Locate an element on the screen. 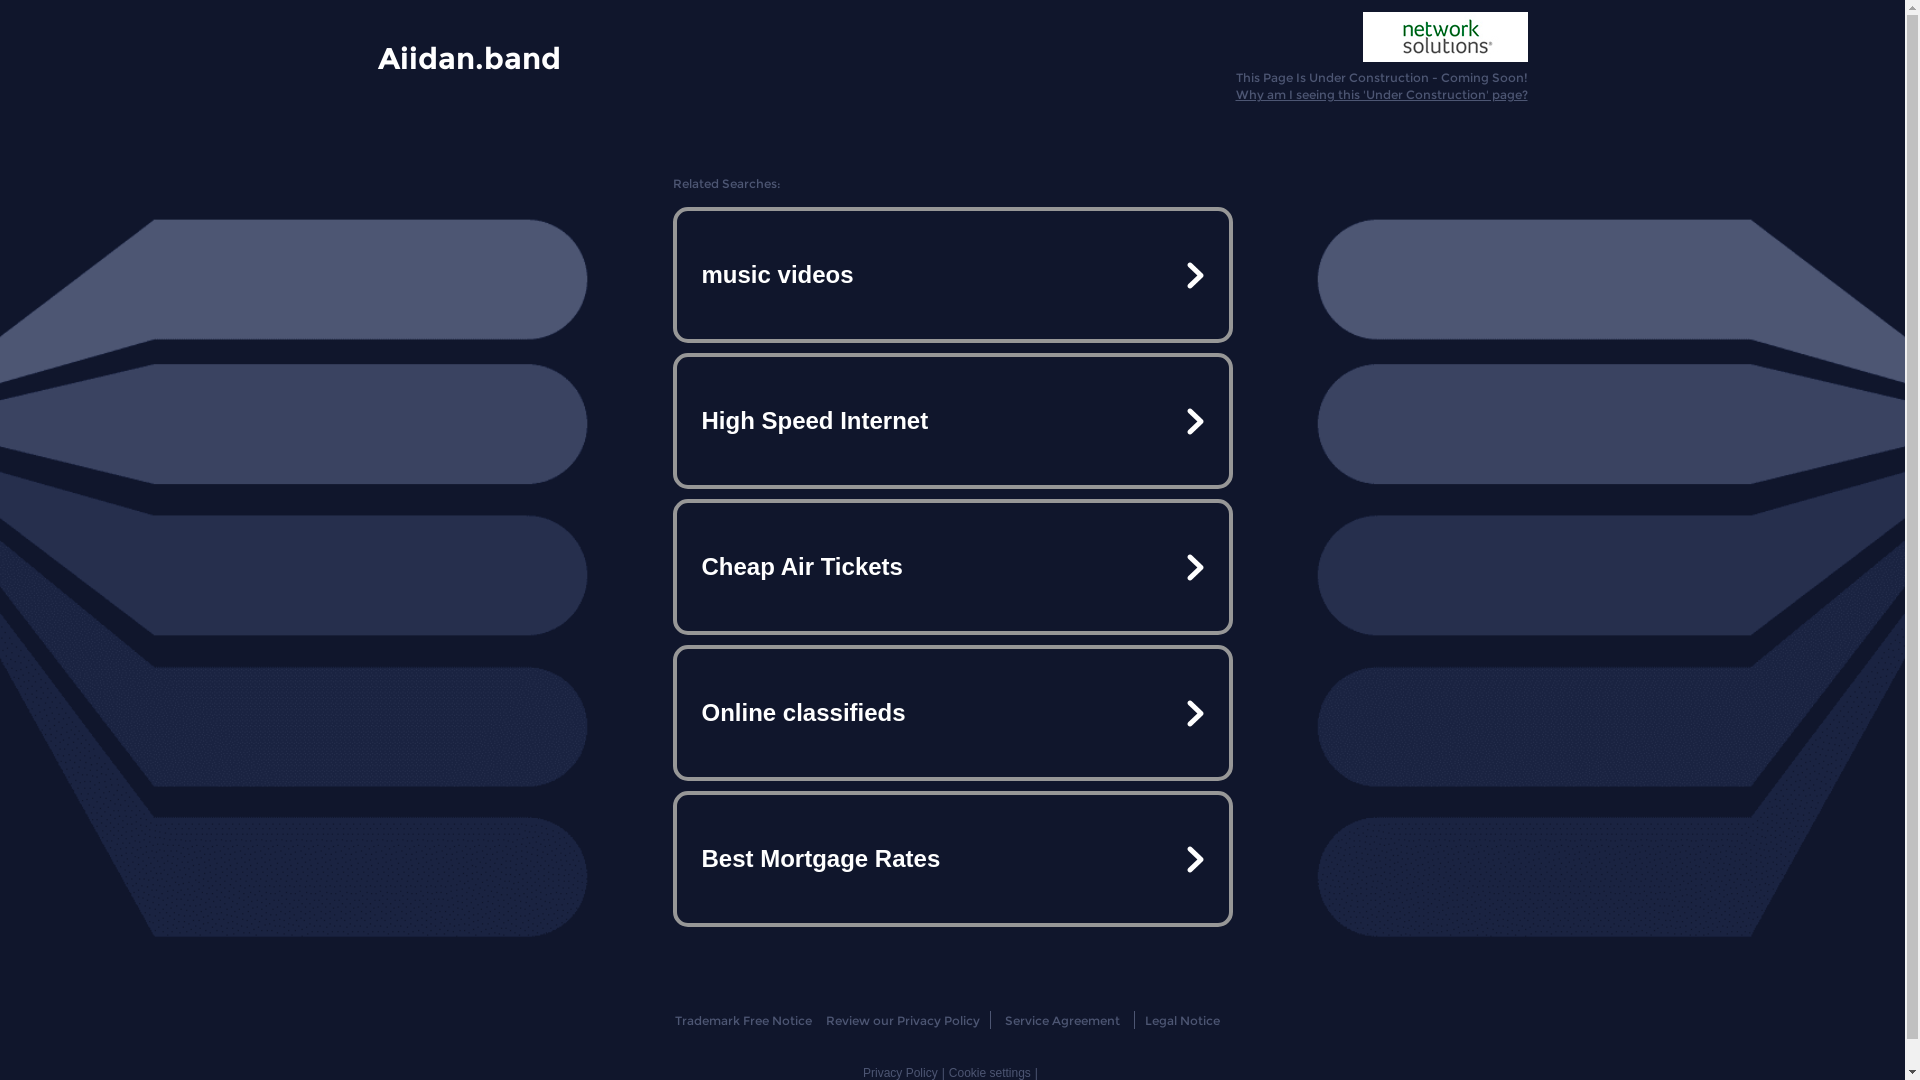 The image size is (1920, 1080). Trademark Free Notice is located at coordinates (744, 1020).